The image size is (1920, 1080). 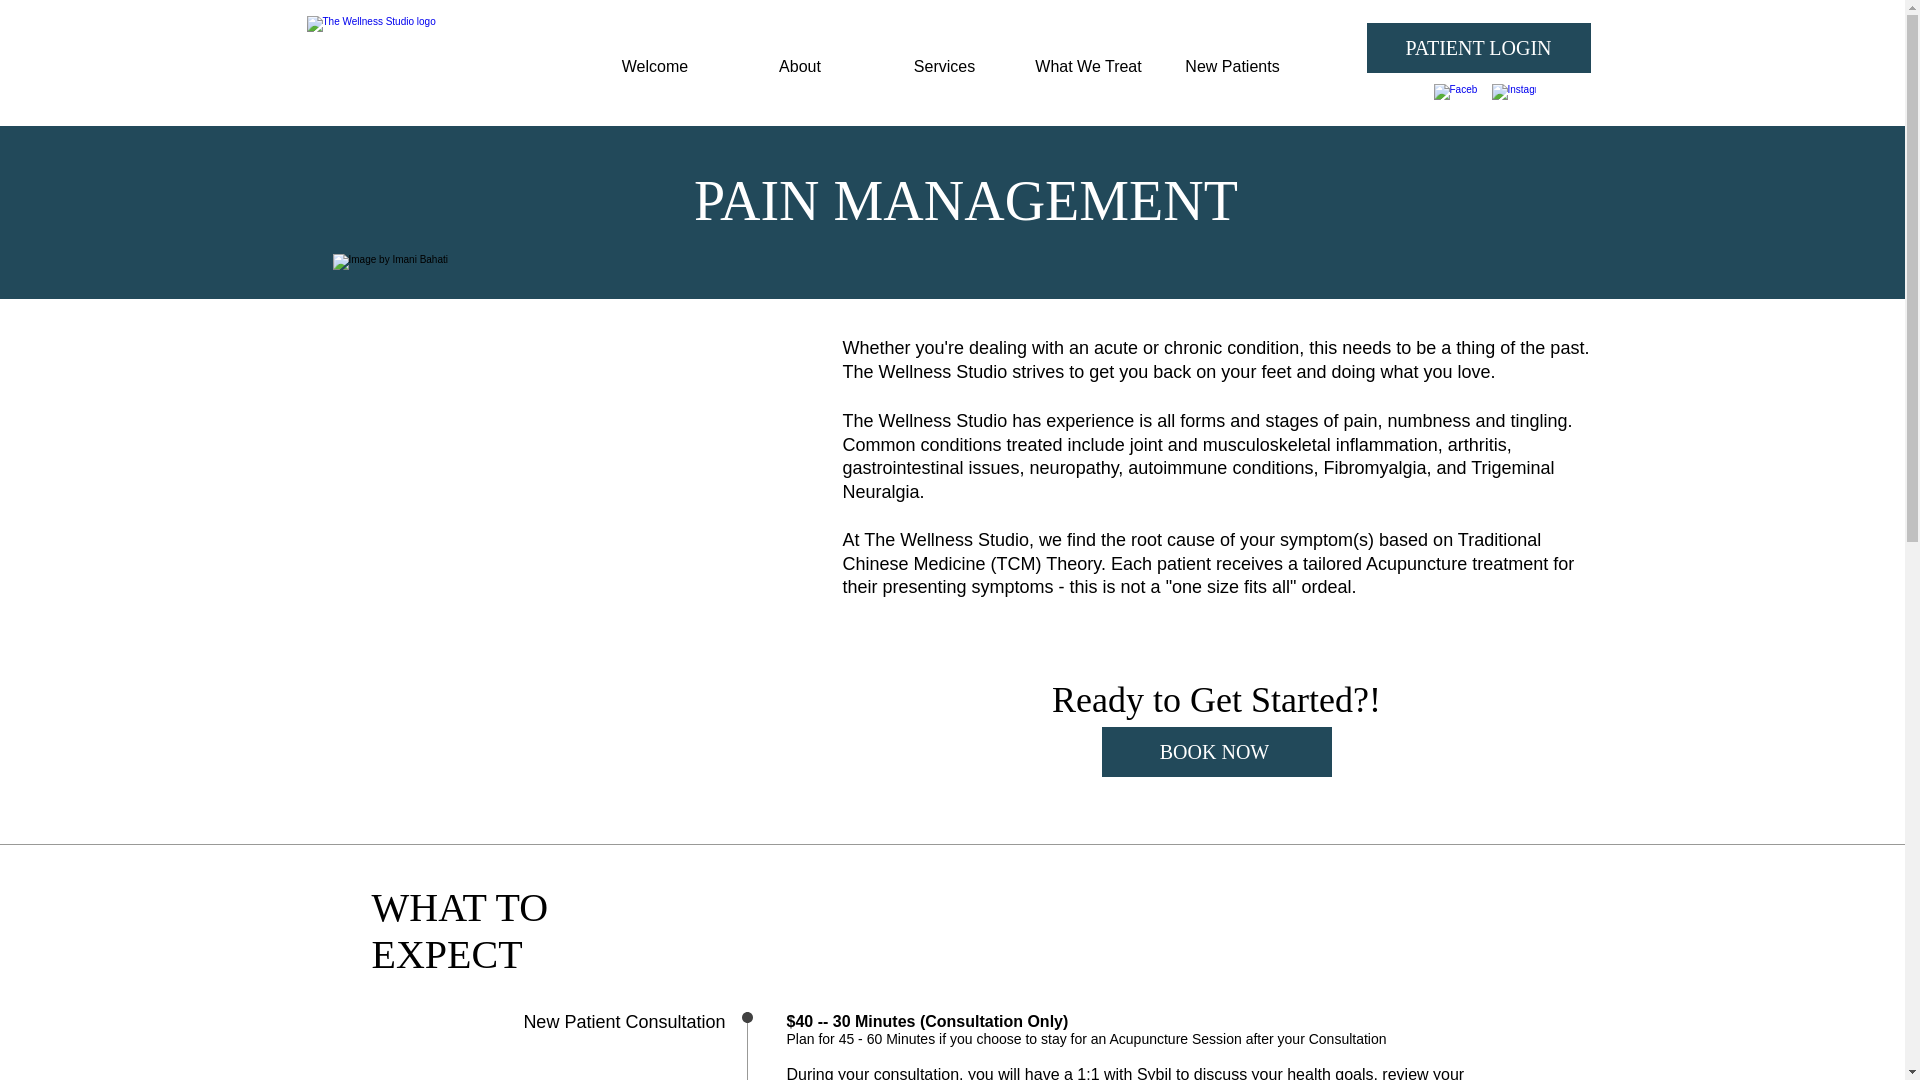 What do you see at coordinates (1477, 48) in the screenshot?
I see `PATIENT LOGIN` at bounding box center [1477, 48].